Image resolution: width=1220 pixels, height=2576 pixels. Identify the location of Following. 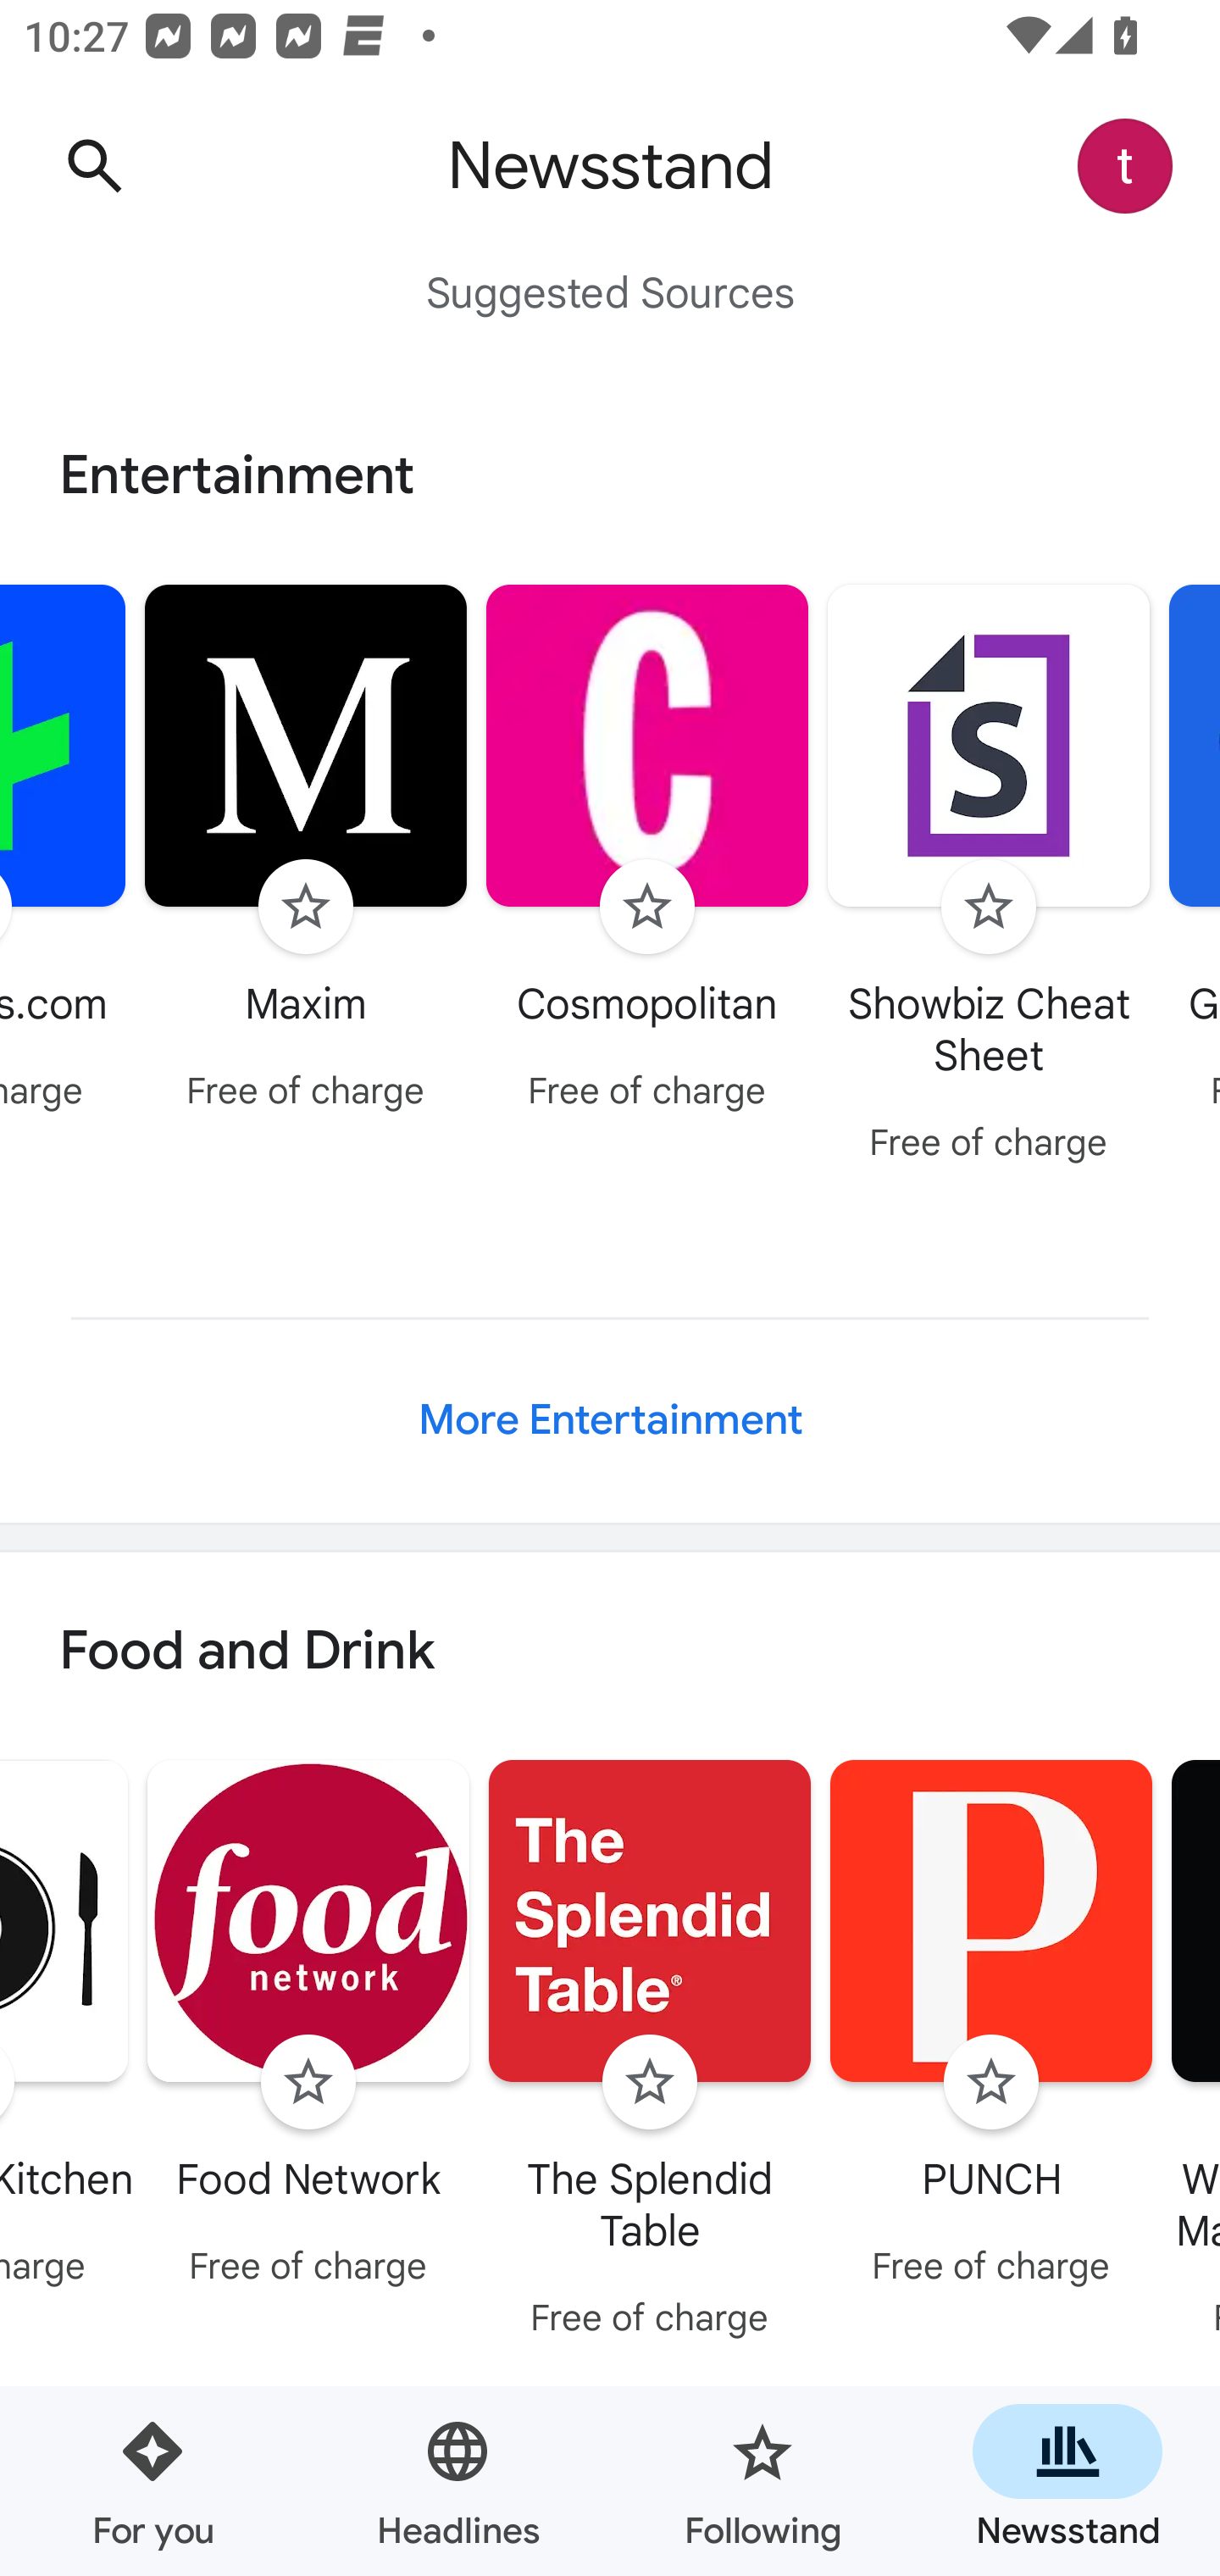
(762, 2481).